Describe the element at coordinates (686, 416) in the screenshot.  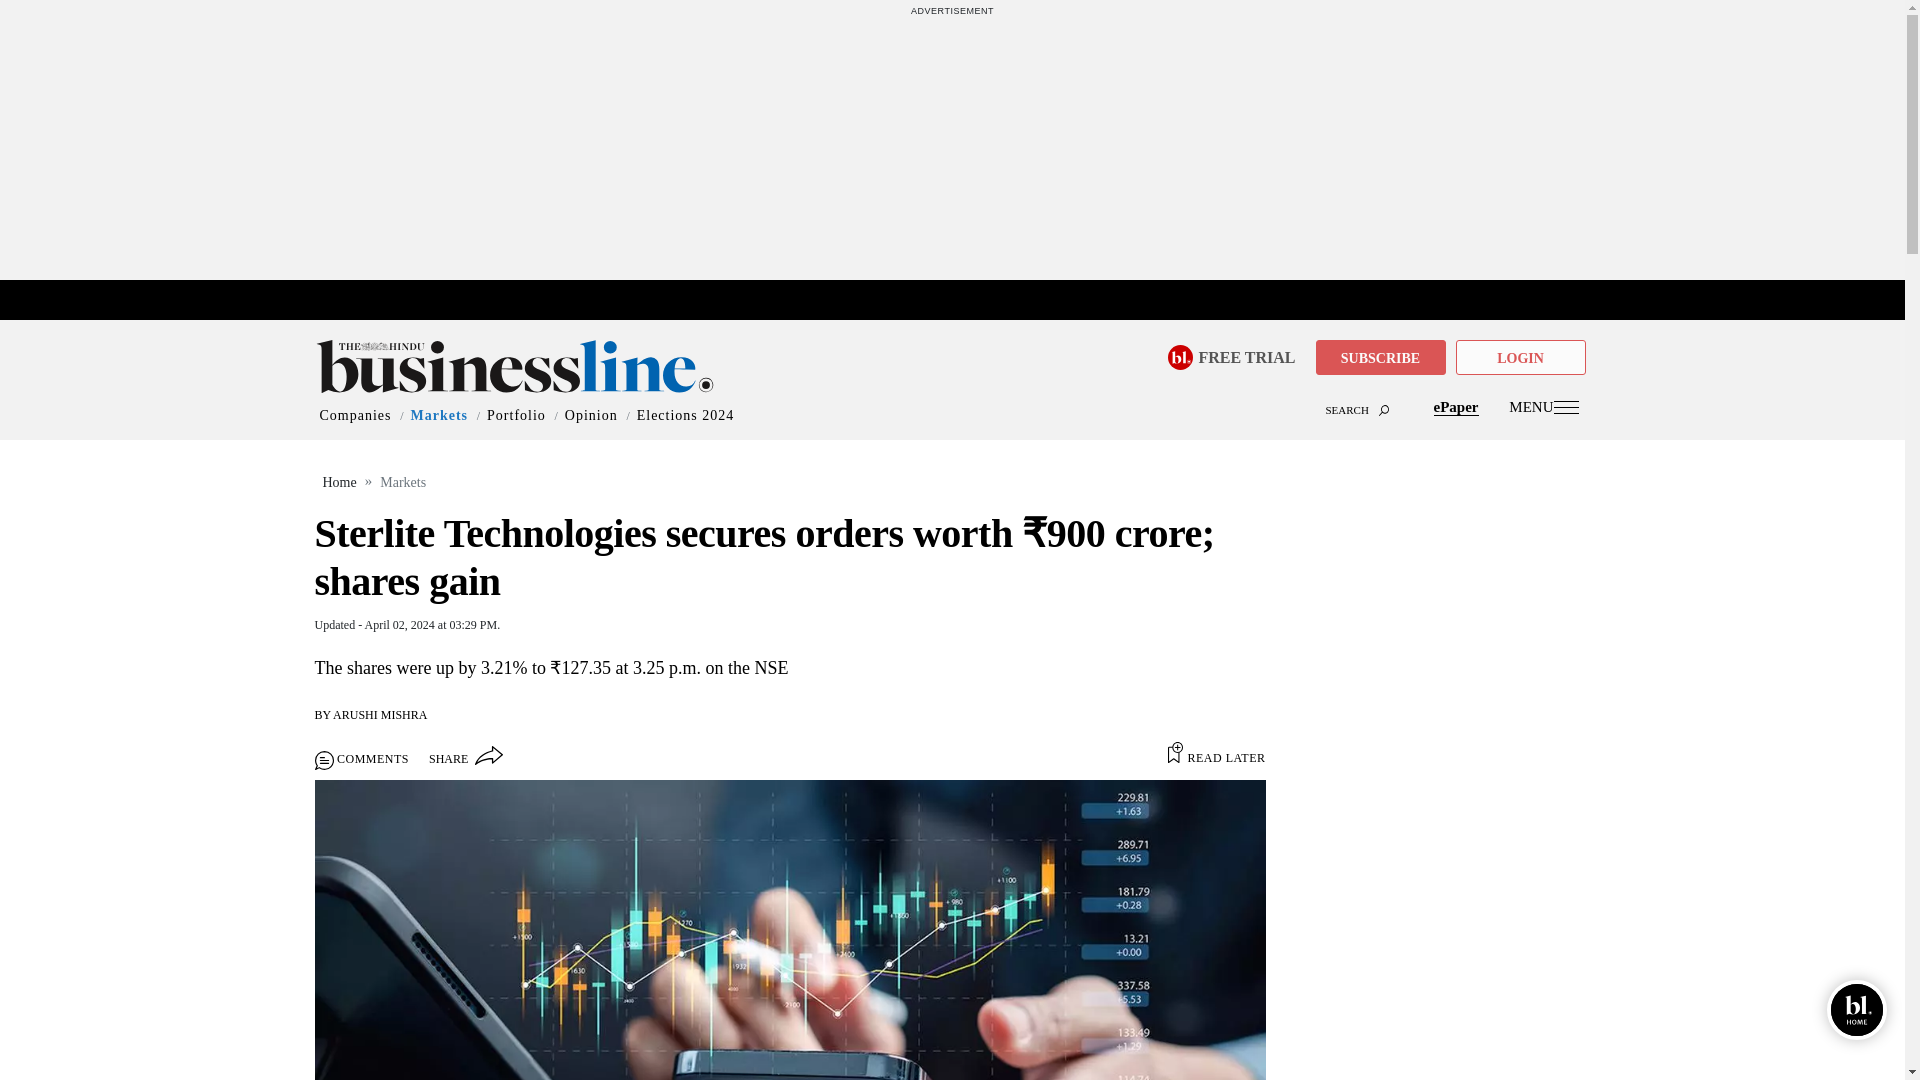
I see `Elections 2024` at that location.